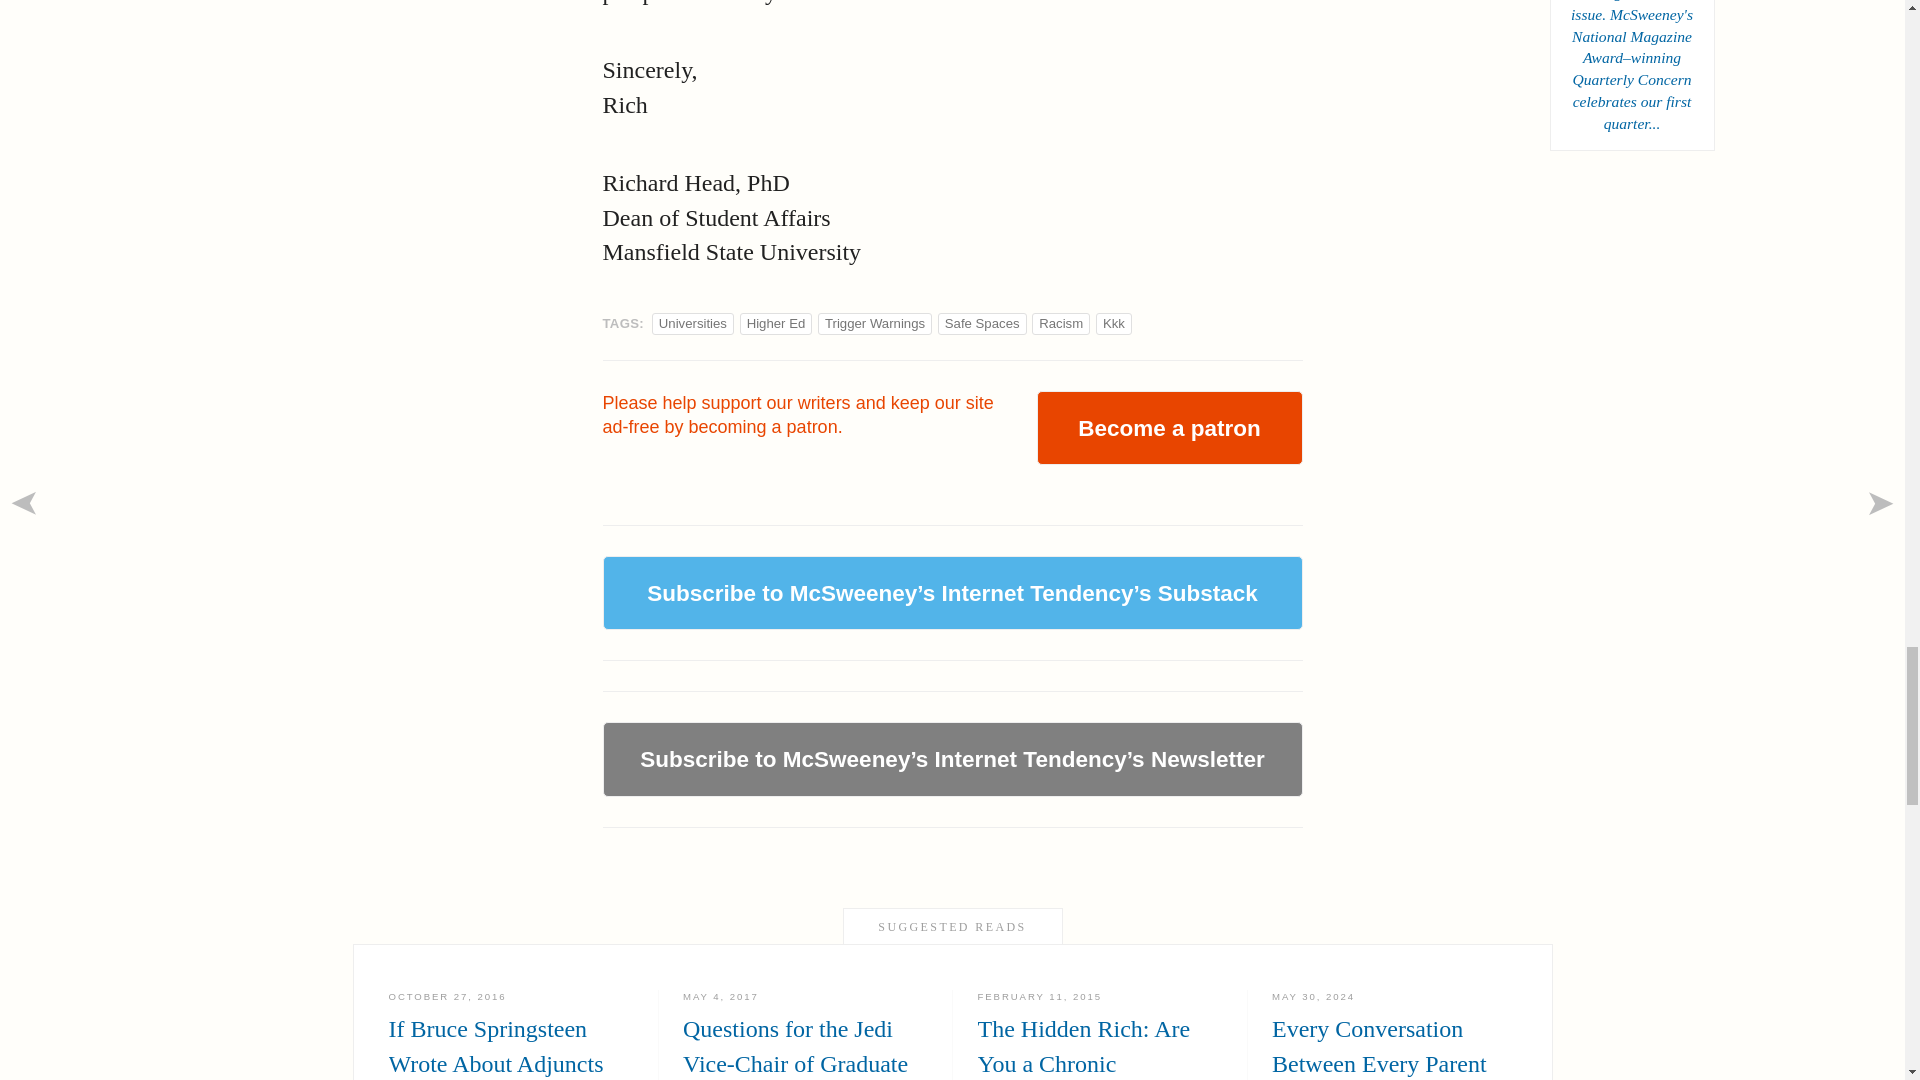  What do you see at coordinates (1060, 323) in the screenshot?
I see `Kkk` at bounding box center [1060, 323].